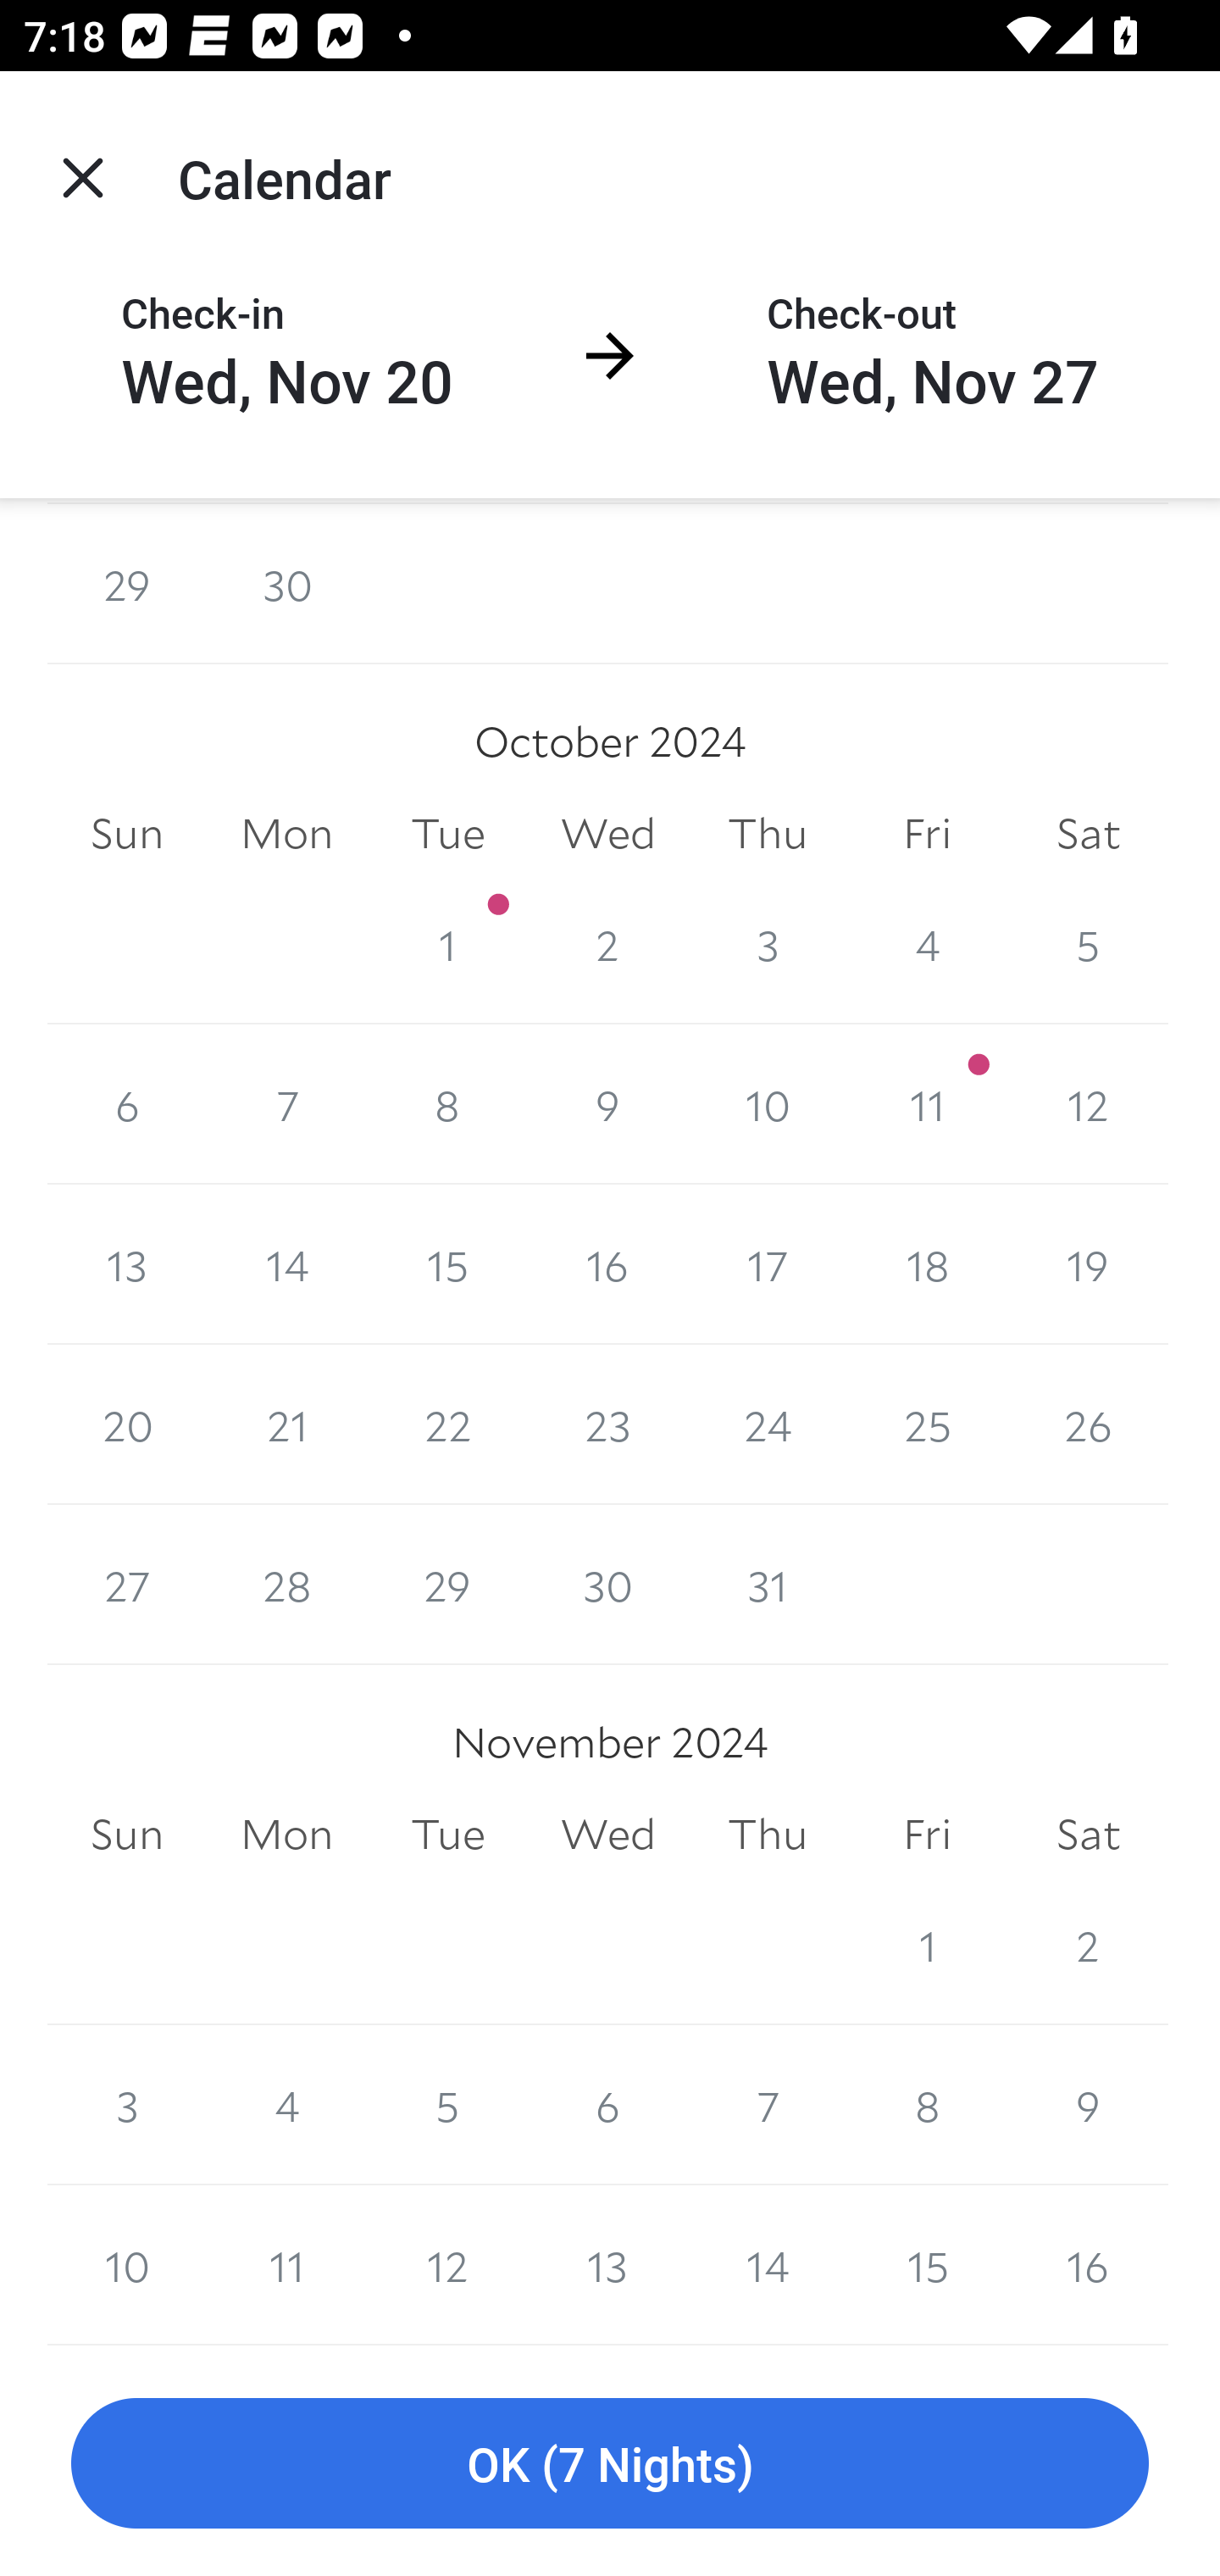  Describe the element at coordinates (927, 945) in the screenshot. I see `4 4 October 2024` at that location.